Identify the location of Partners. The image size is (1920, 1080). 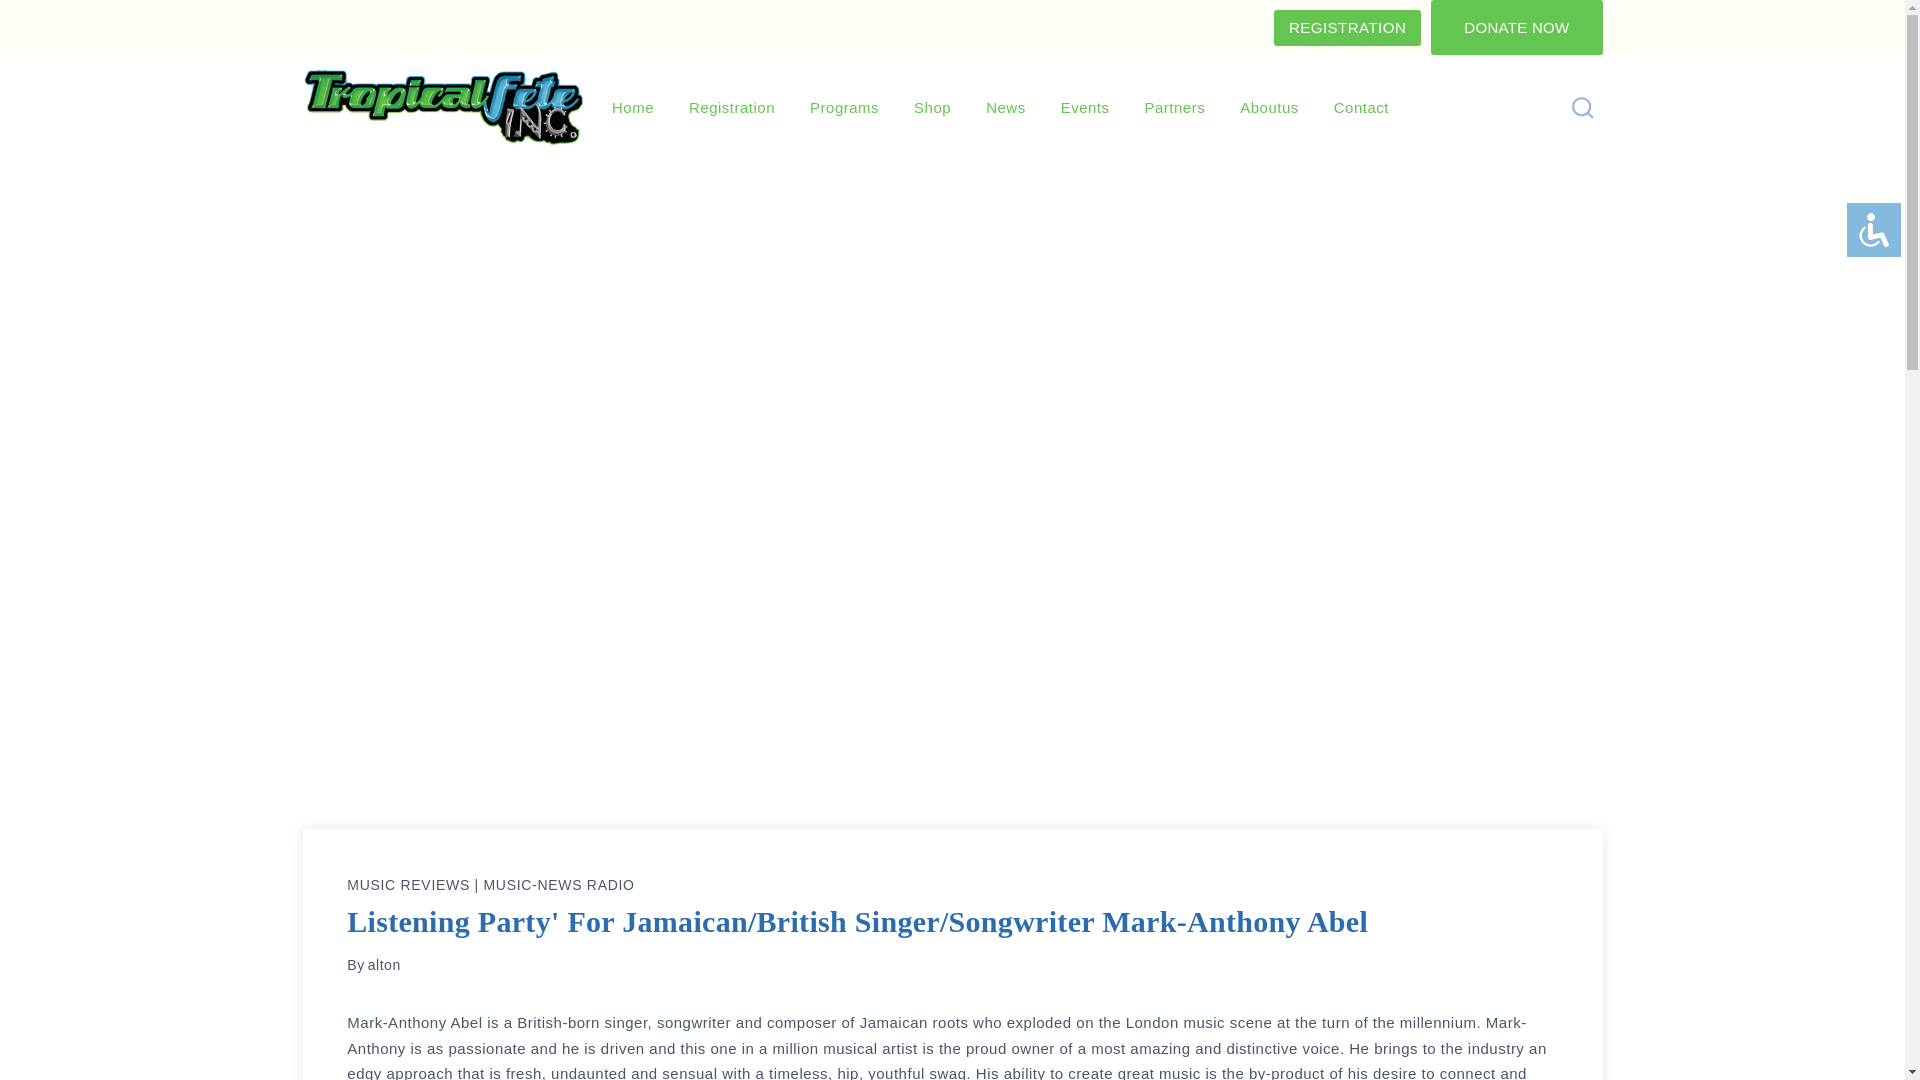
(1175, 108).